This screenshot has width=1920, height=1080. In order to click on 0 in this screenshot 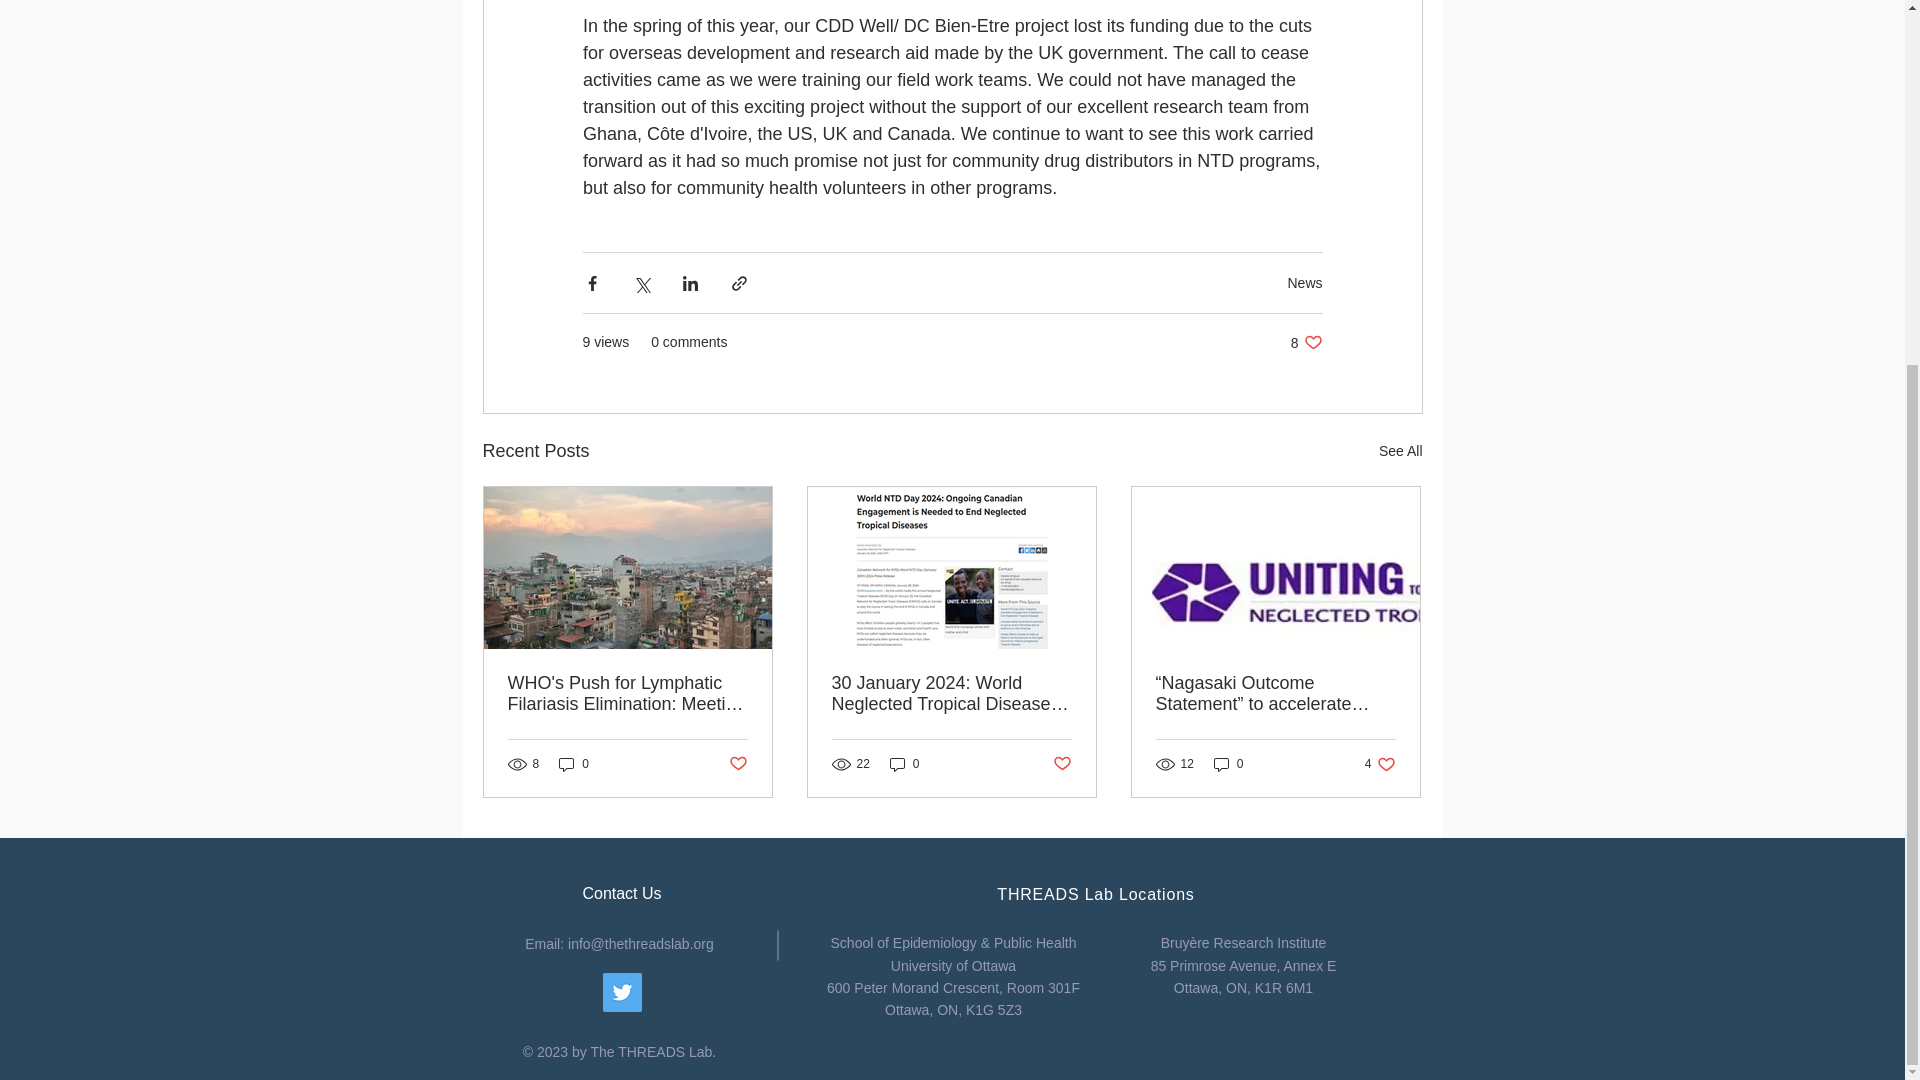, I will do `click(1304, 282)`.